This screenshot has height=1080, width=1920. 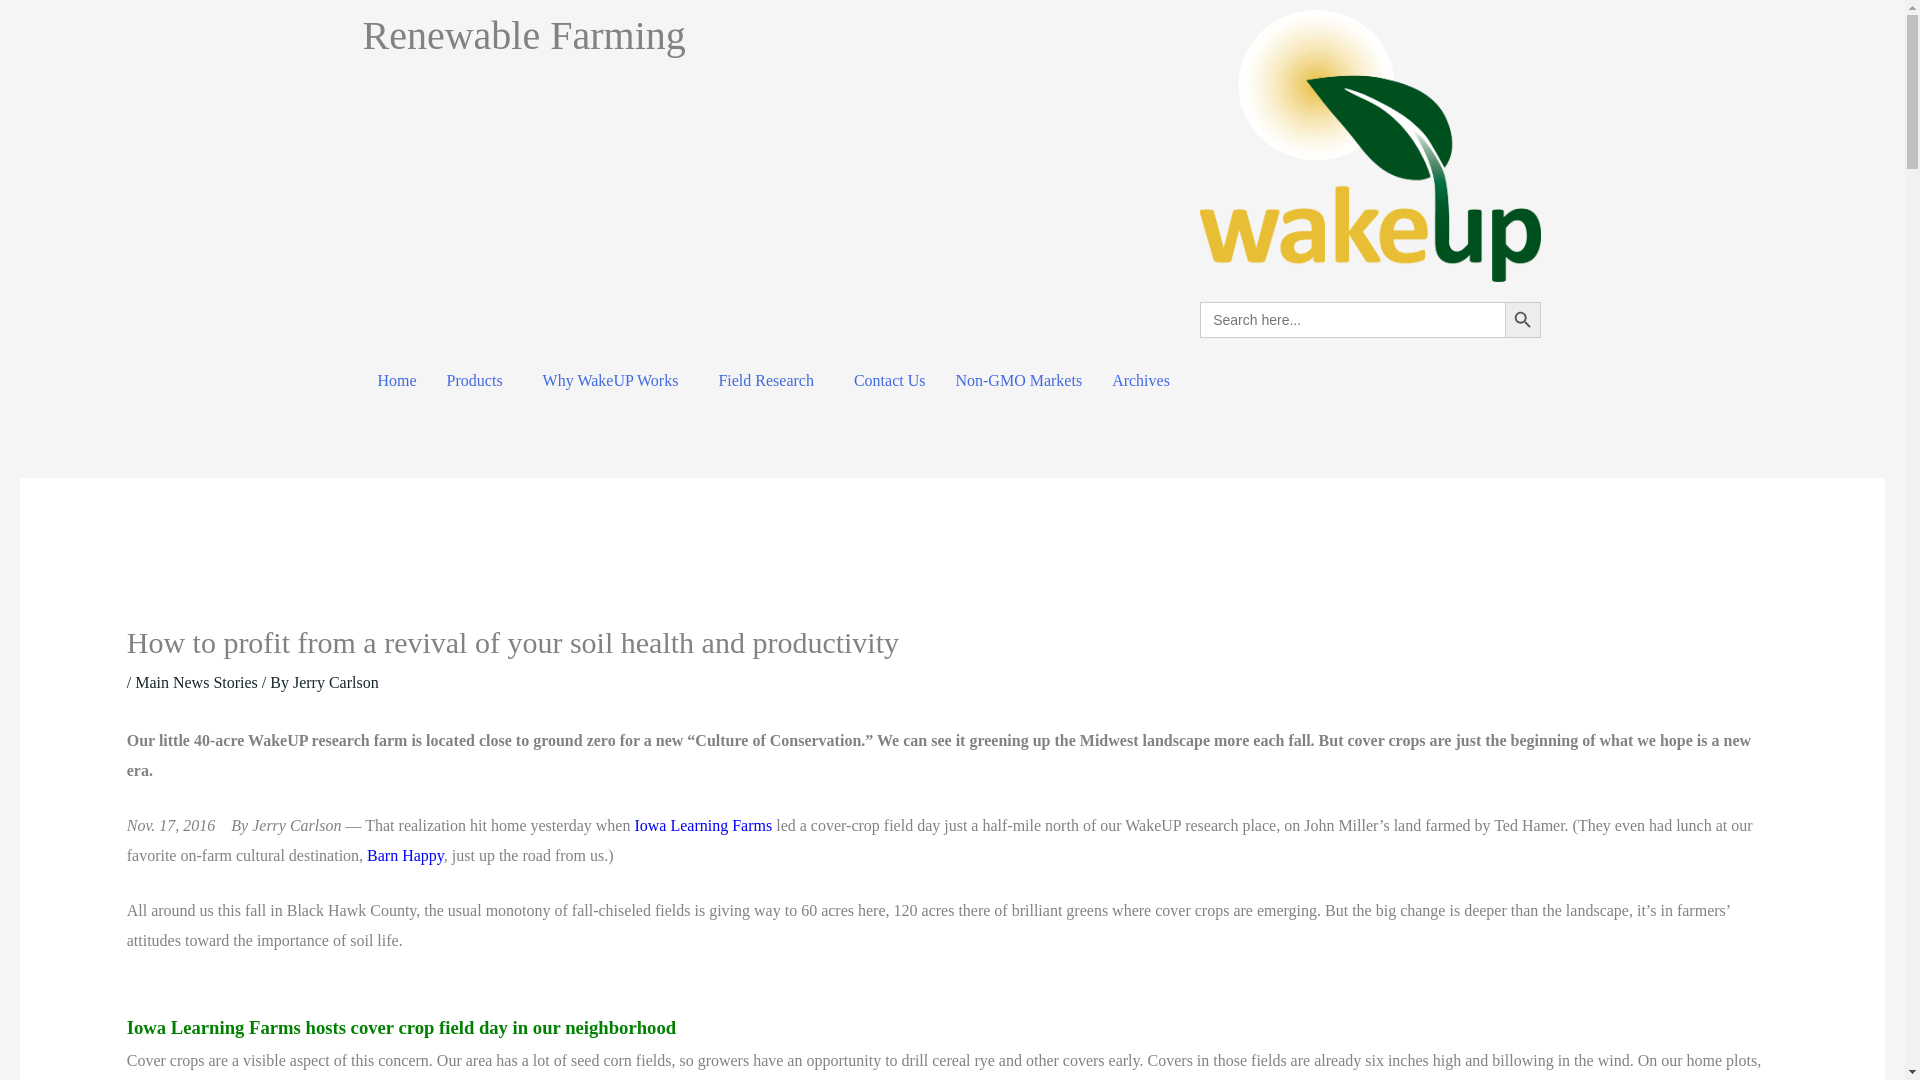 What do you see at coordinates (404, 855) in the screenshot?
I see `Barn Happy` at bounding box center [404, 855].